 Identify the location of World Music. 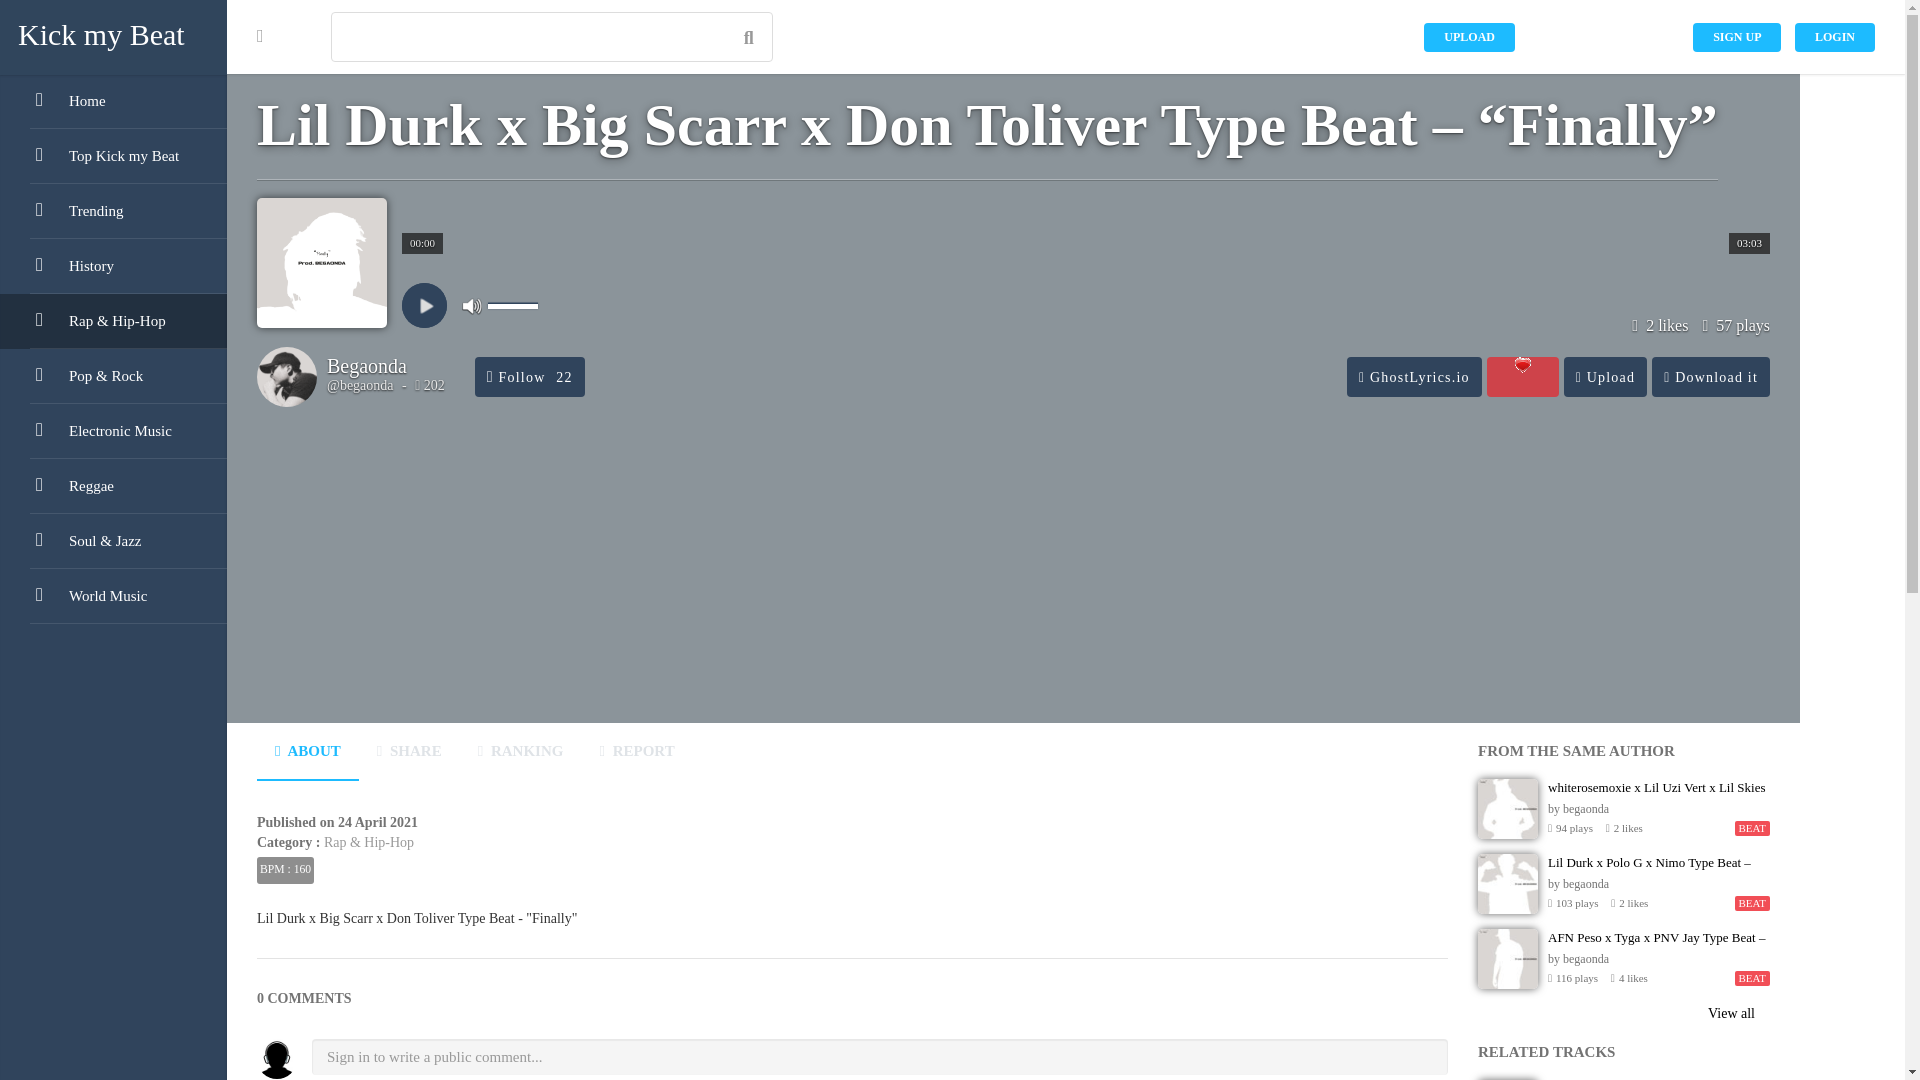
(113, 596).